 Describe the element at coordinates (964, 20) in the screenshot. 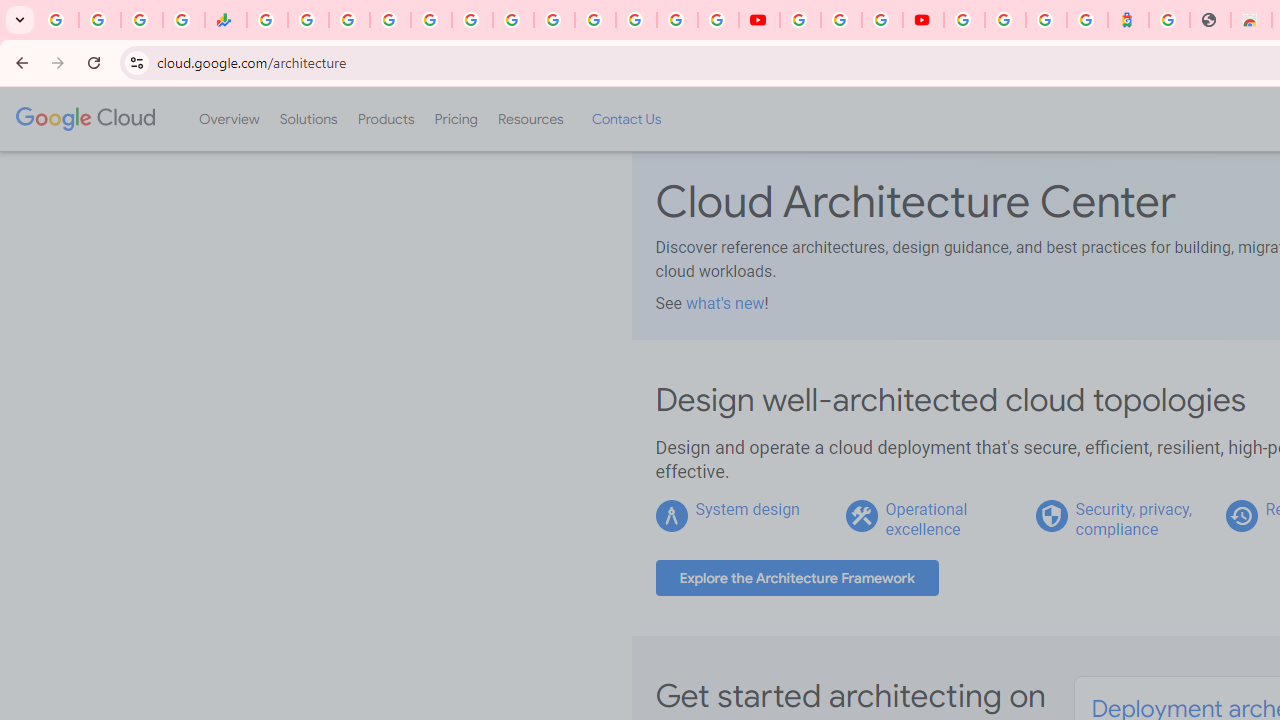

I see `Sign in - Google Accounts` at that location.